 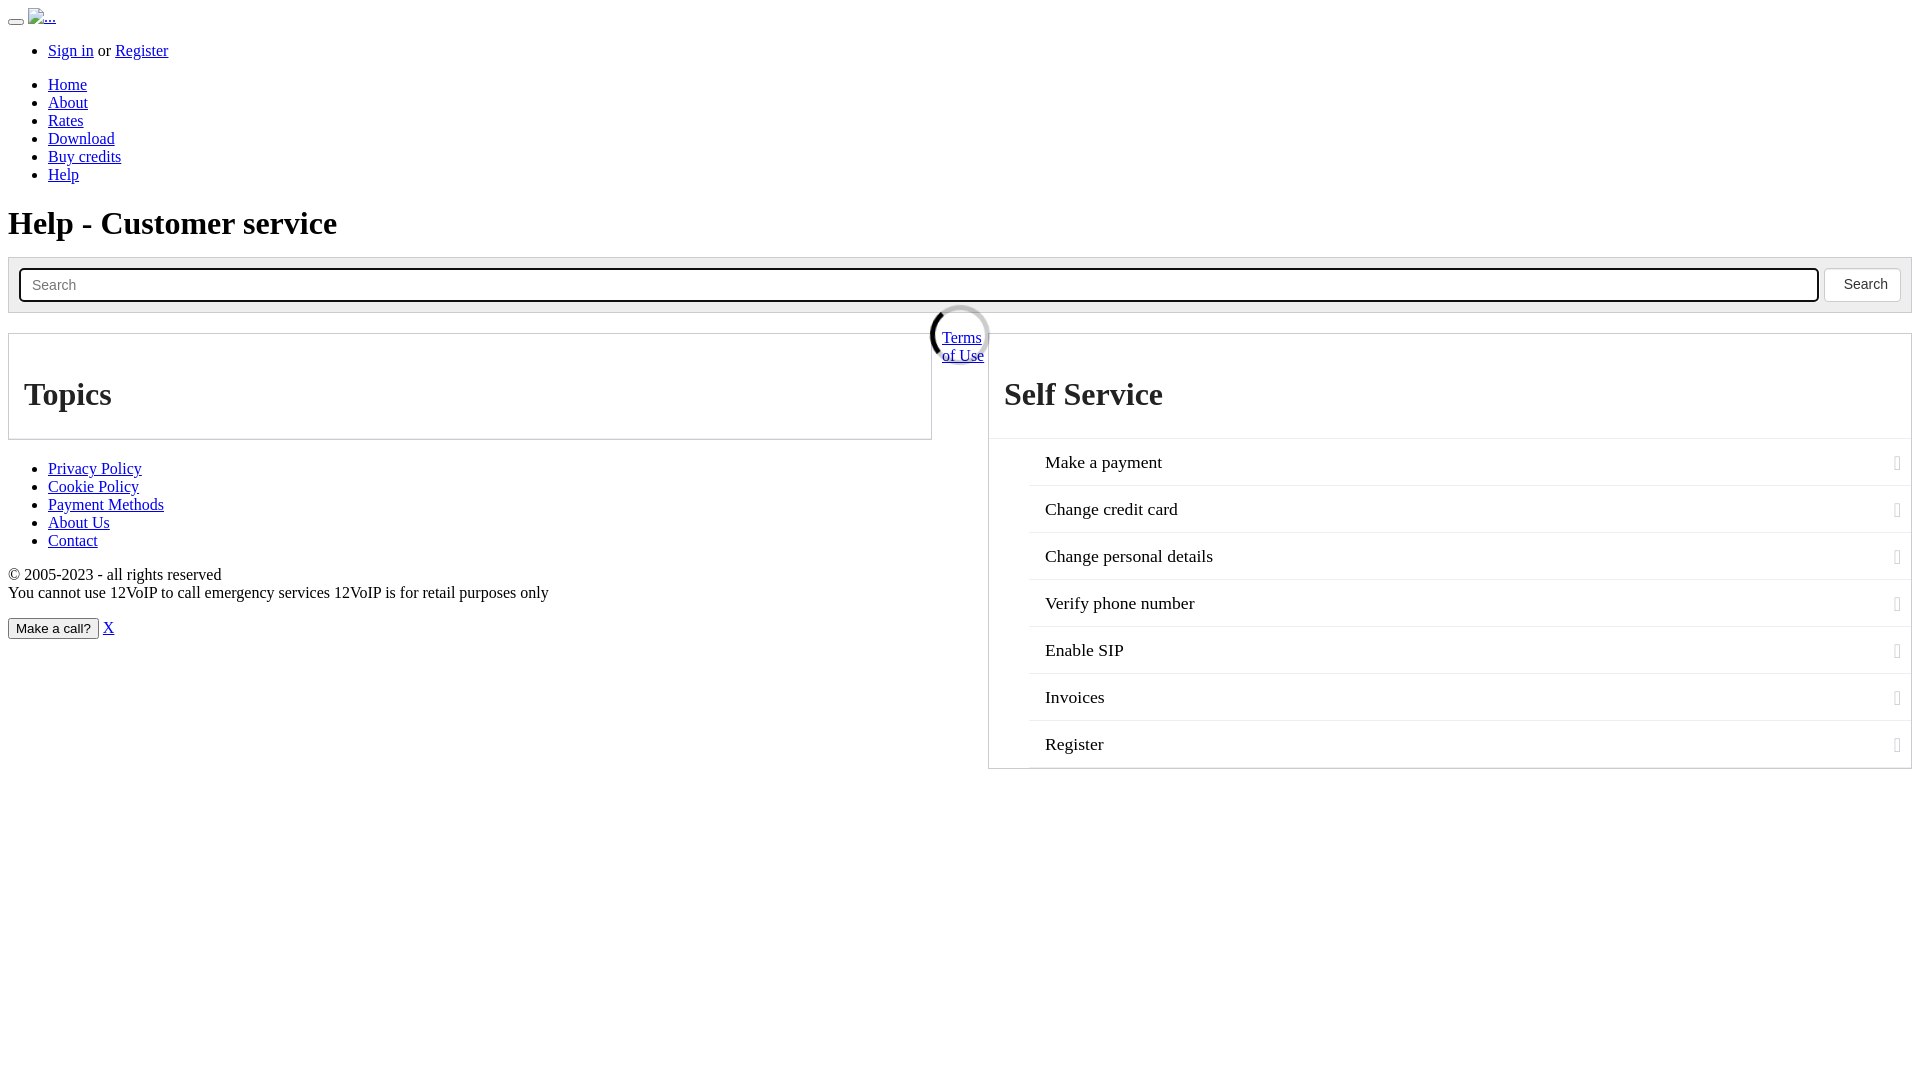 I want to click on Sign in, so click(x=71, y=50).